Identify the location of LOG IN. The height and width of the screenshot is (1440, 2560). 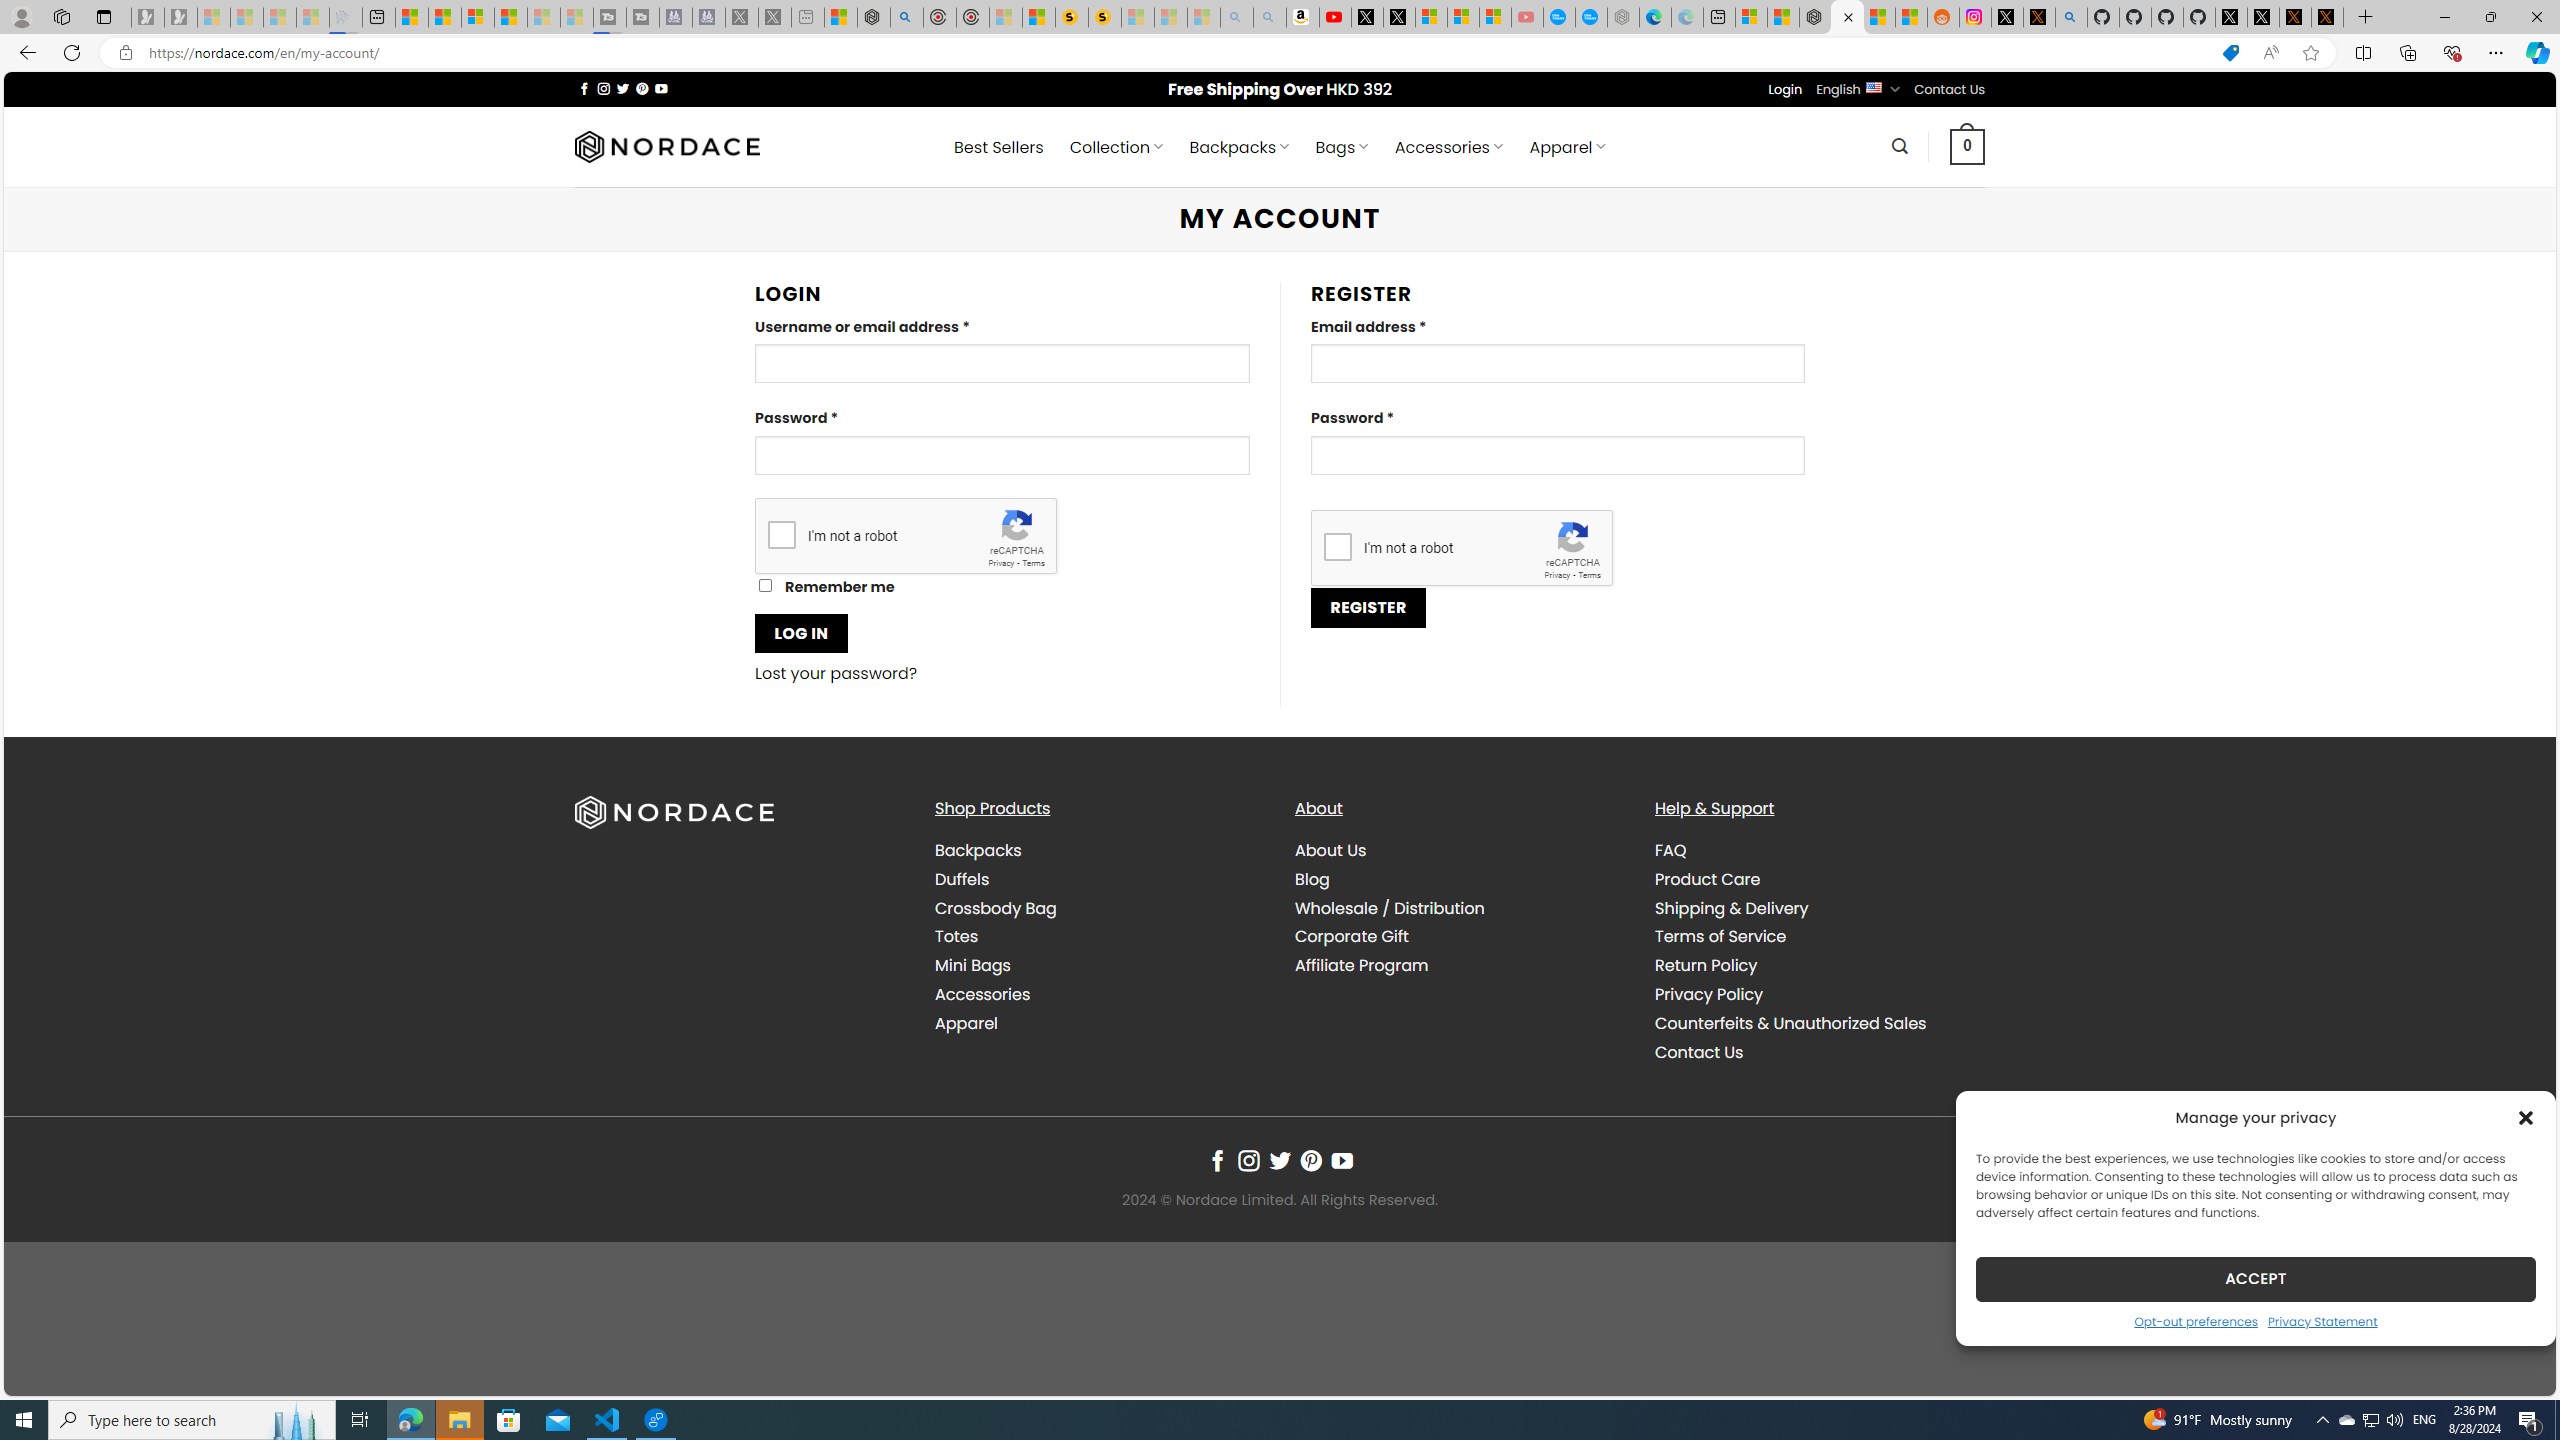
(801, 633).